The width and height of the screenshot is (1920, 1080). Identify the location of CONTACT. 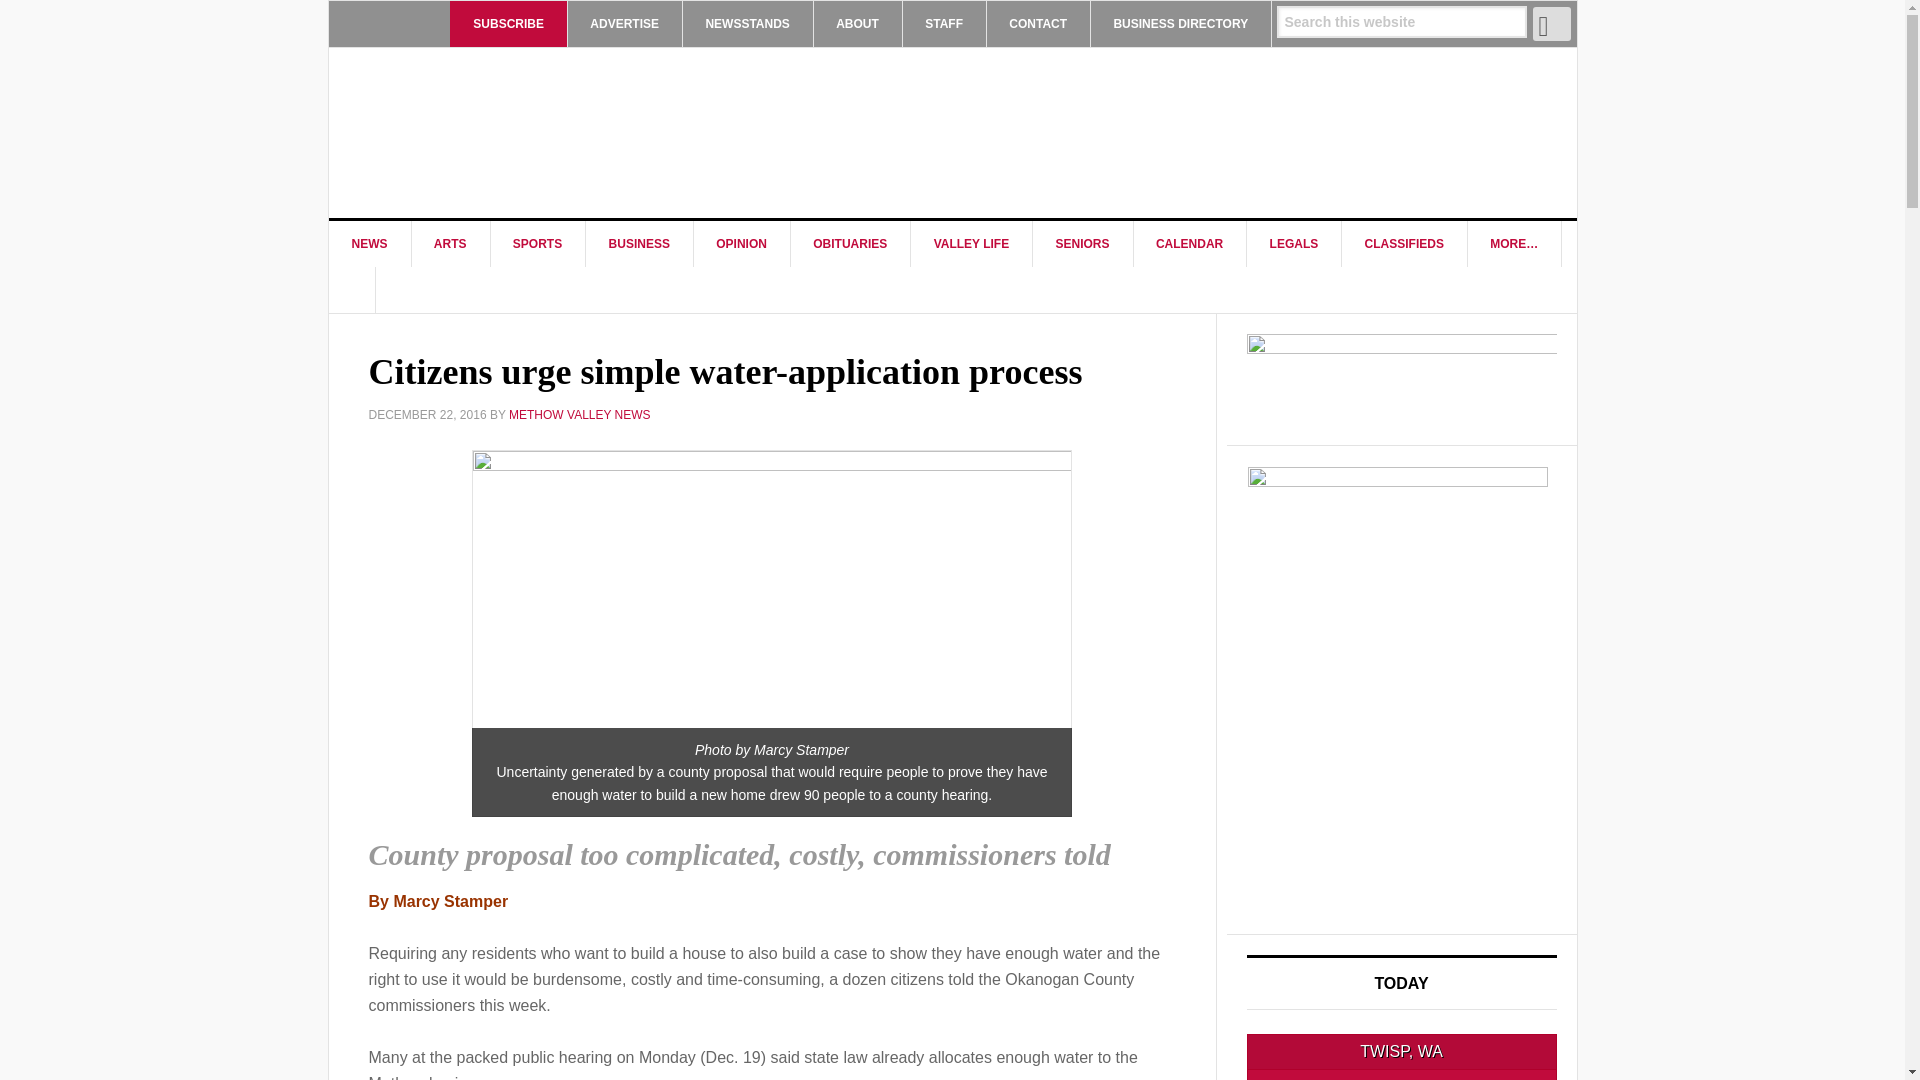
(1038, 24).